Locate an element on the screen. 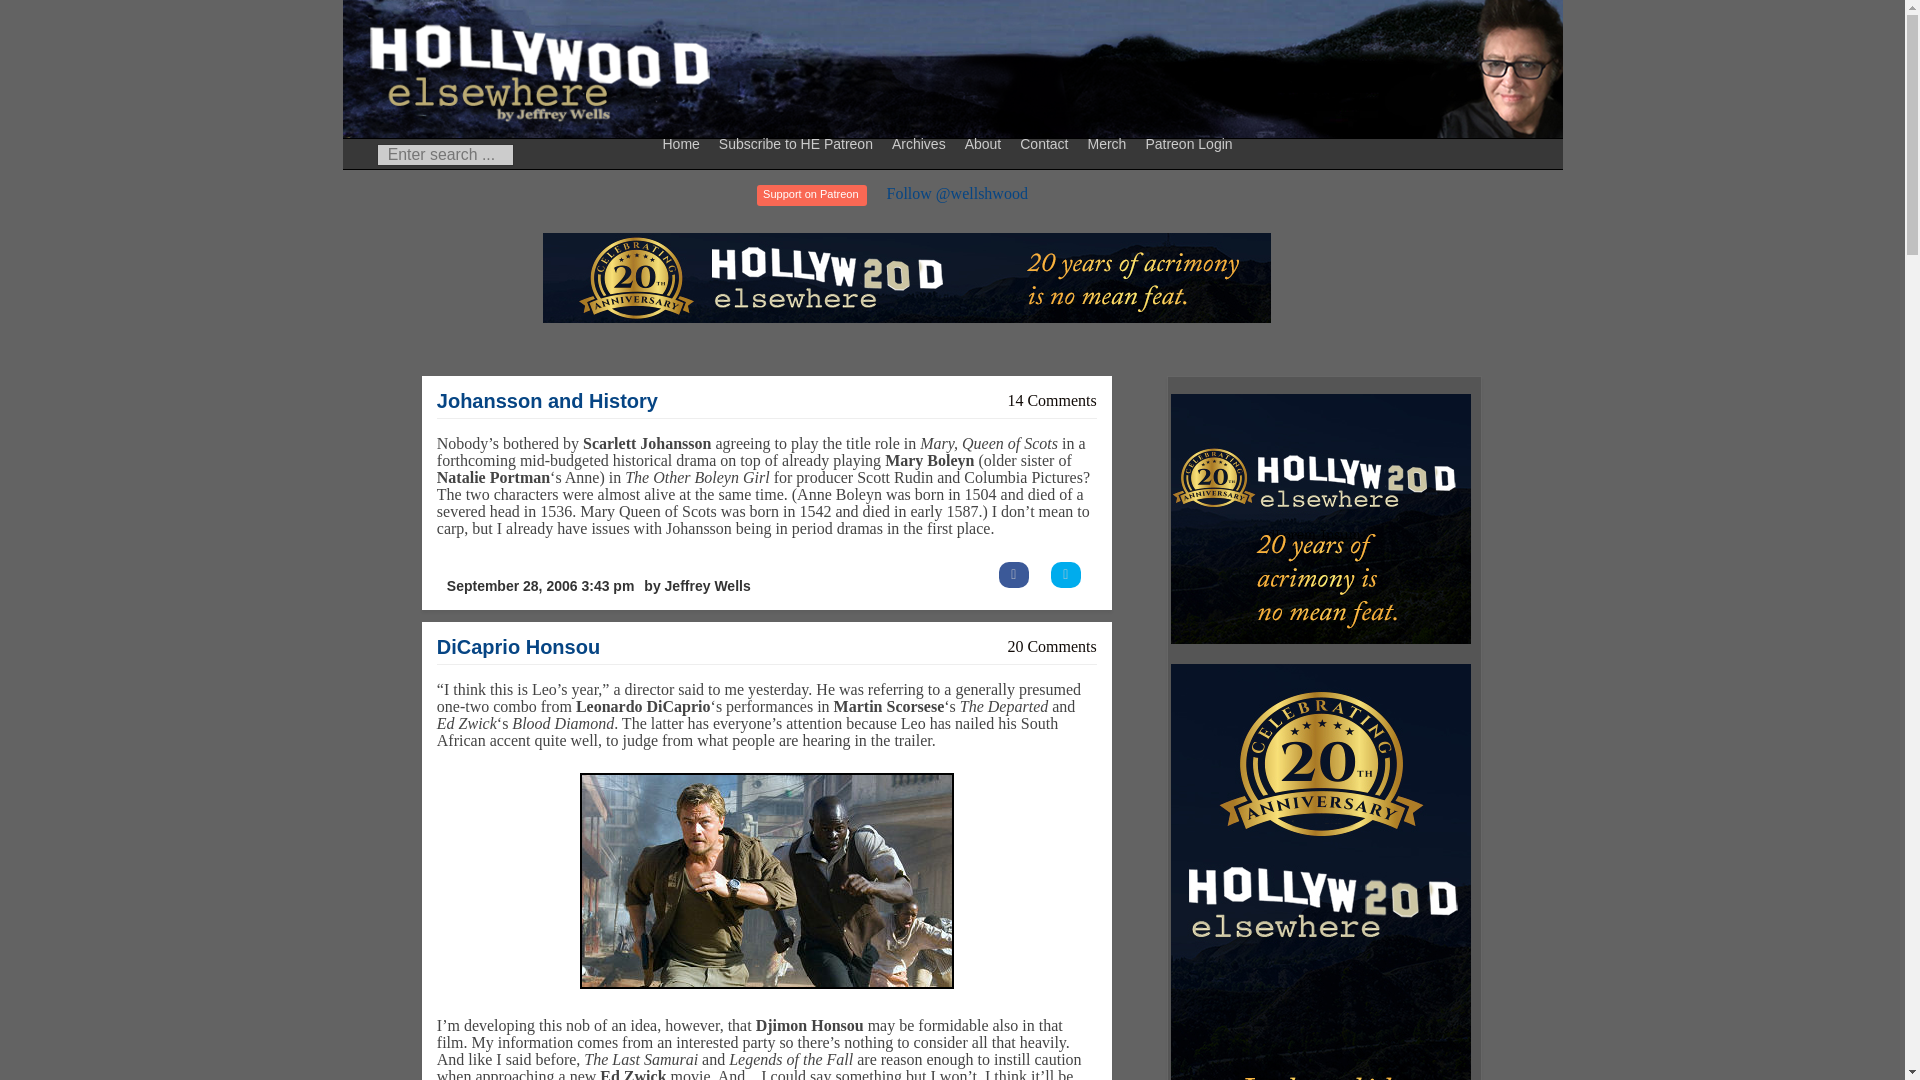 The width and height of the screenshot is (1920, 1080). Johansson and History is located at coordinates (548, 400).